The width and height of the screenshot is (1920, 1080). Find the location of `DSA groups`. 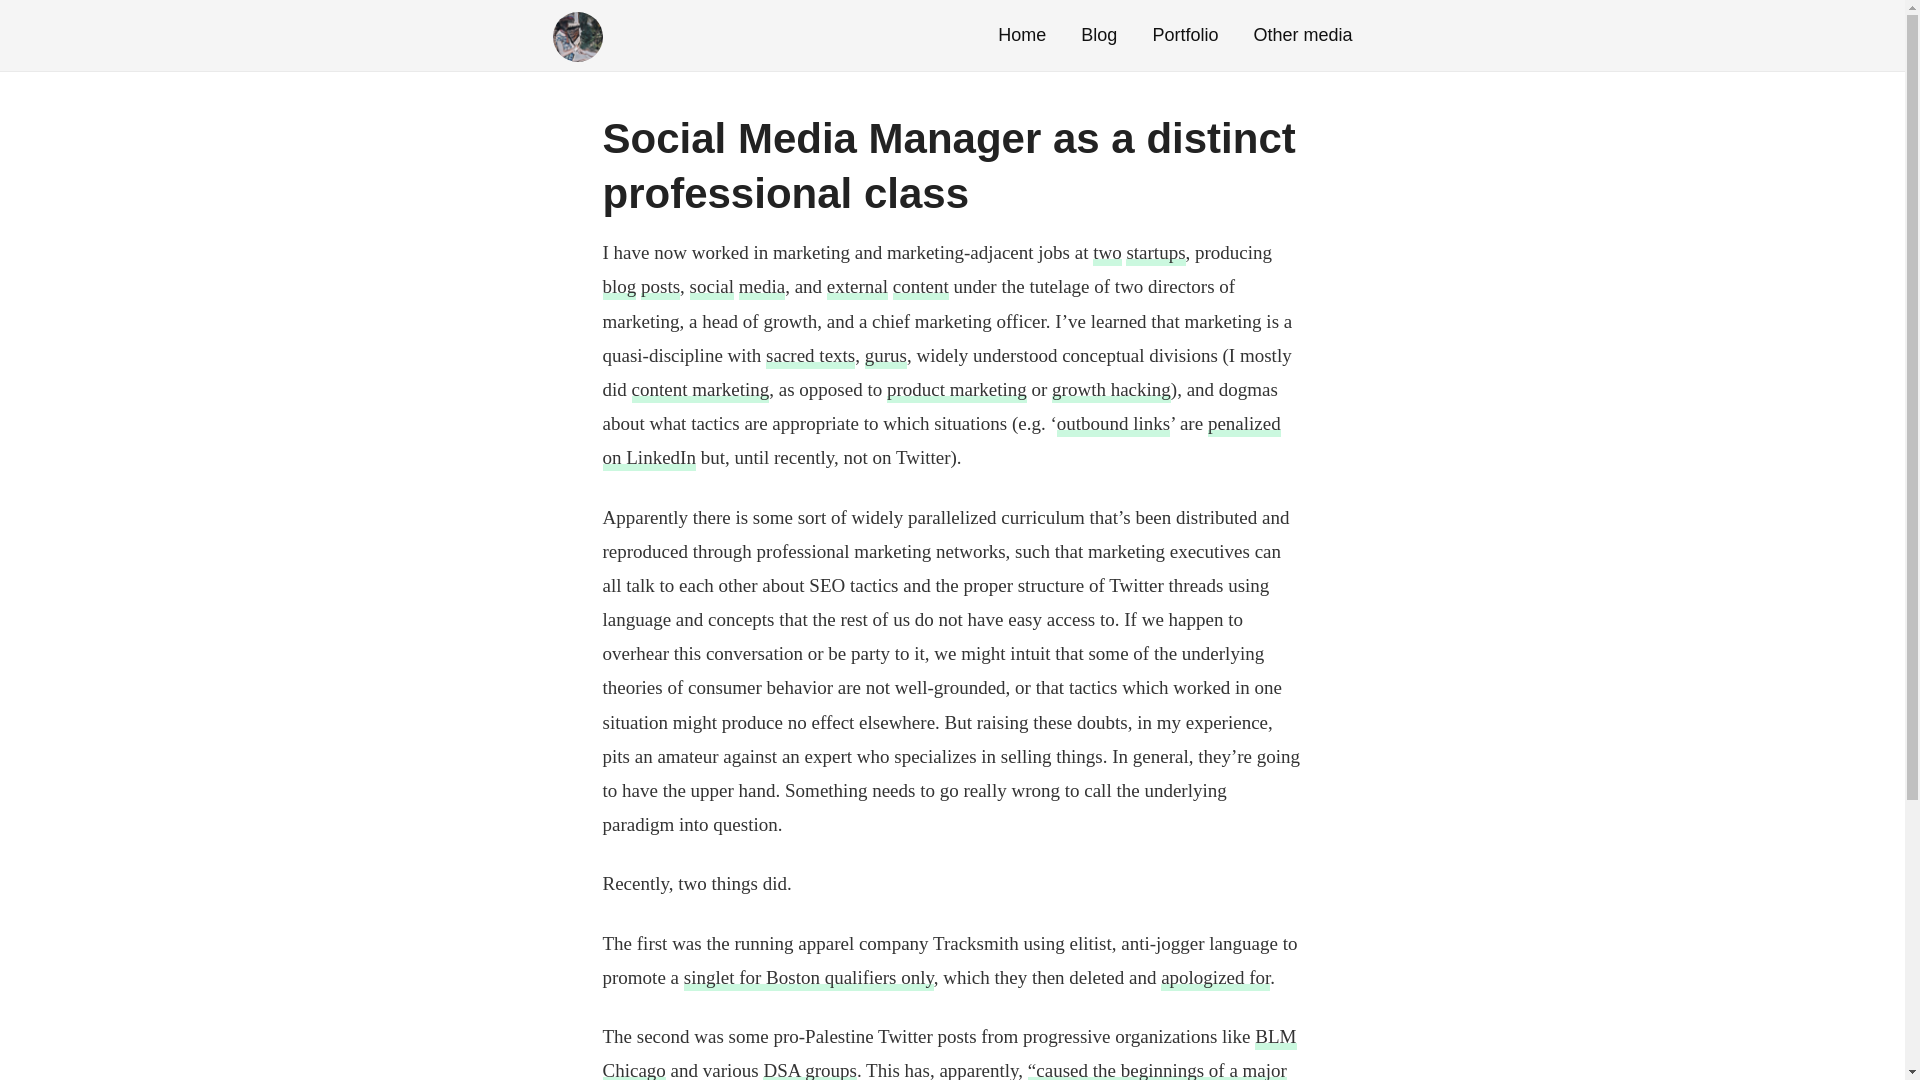

DSA groups is located at coordinates (809, 1070).